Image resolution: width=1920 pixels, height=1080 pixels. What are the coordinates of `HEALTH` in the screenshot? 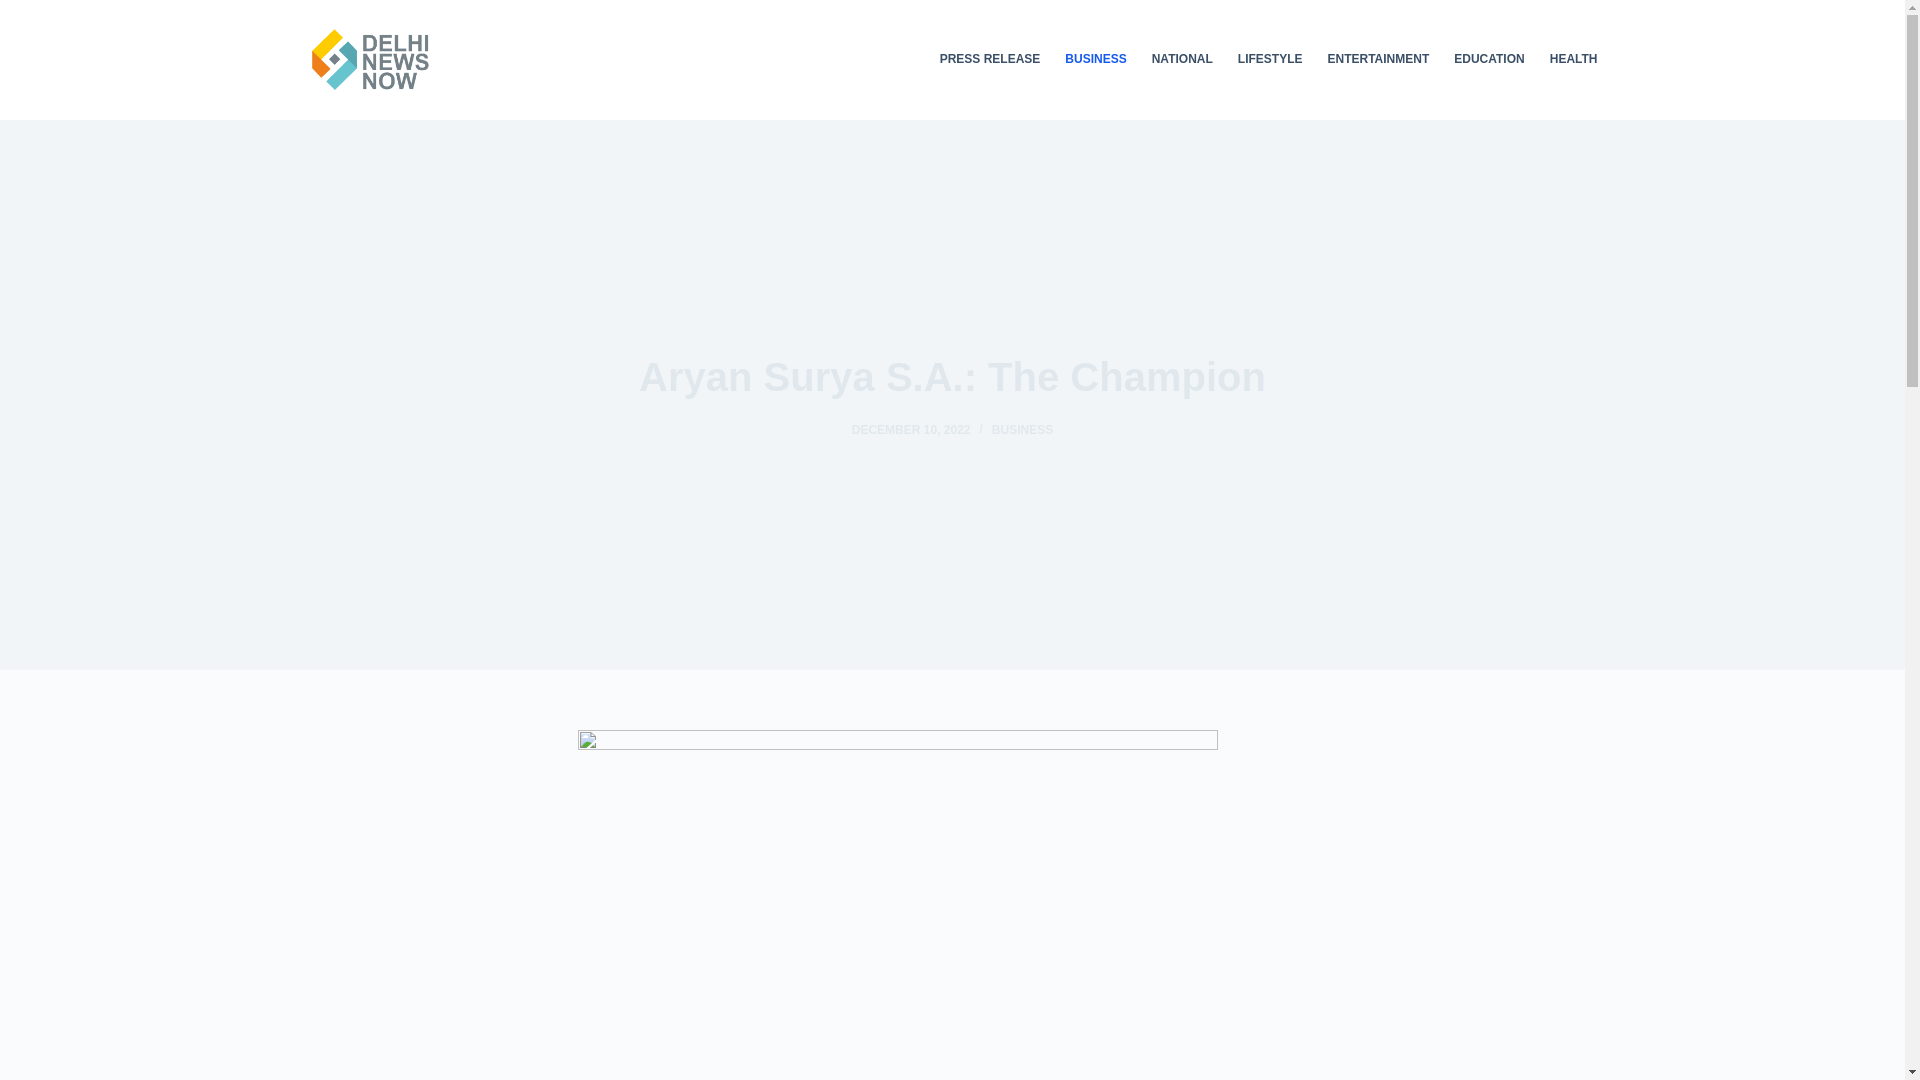 It's located at (1567, 60).